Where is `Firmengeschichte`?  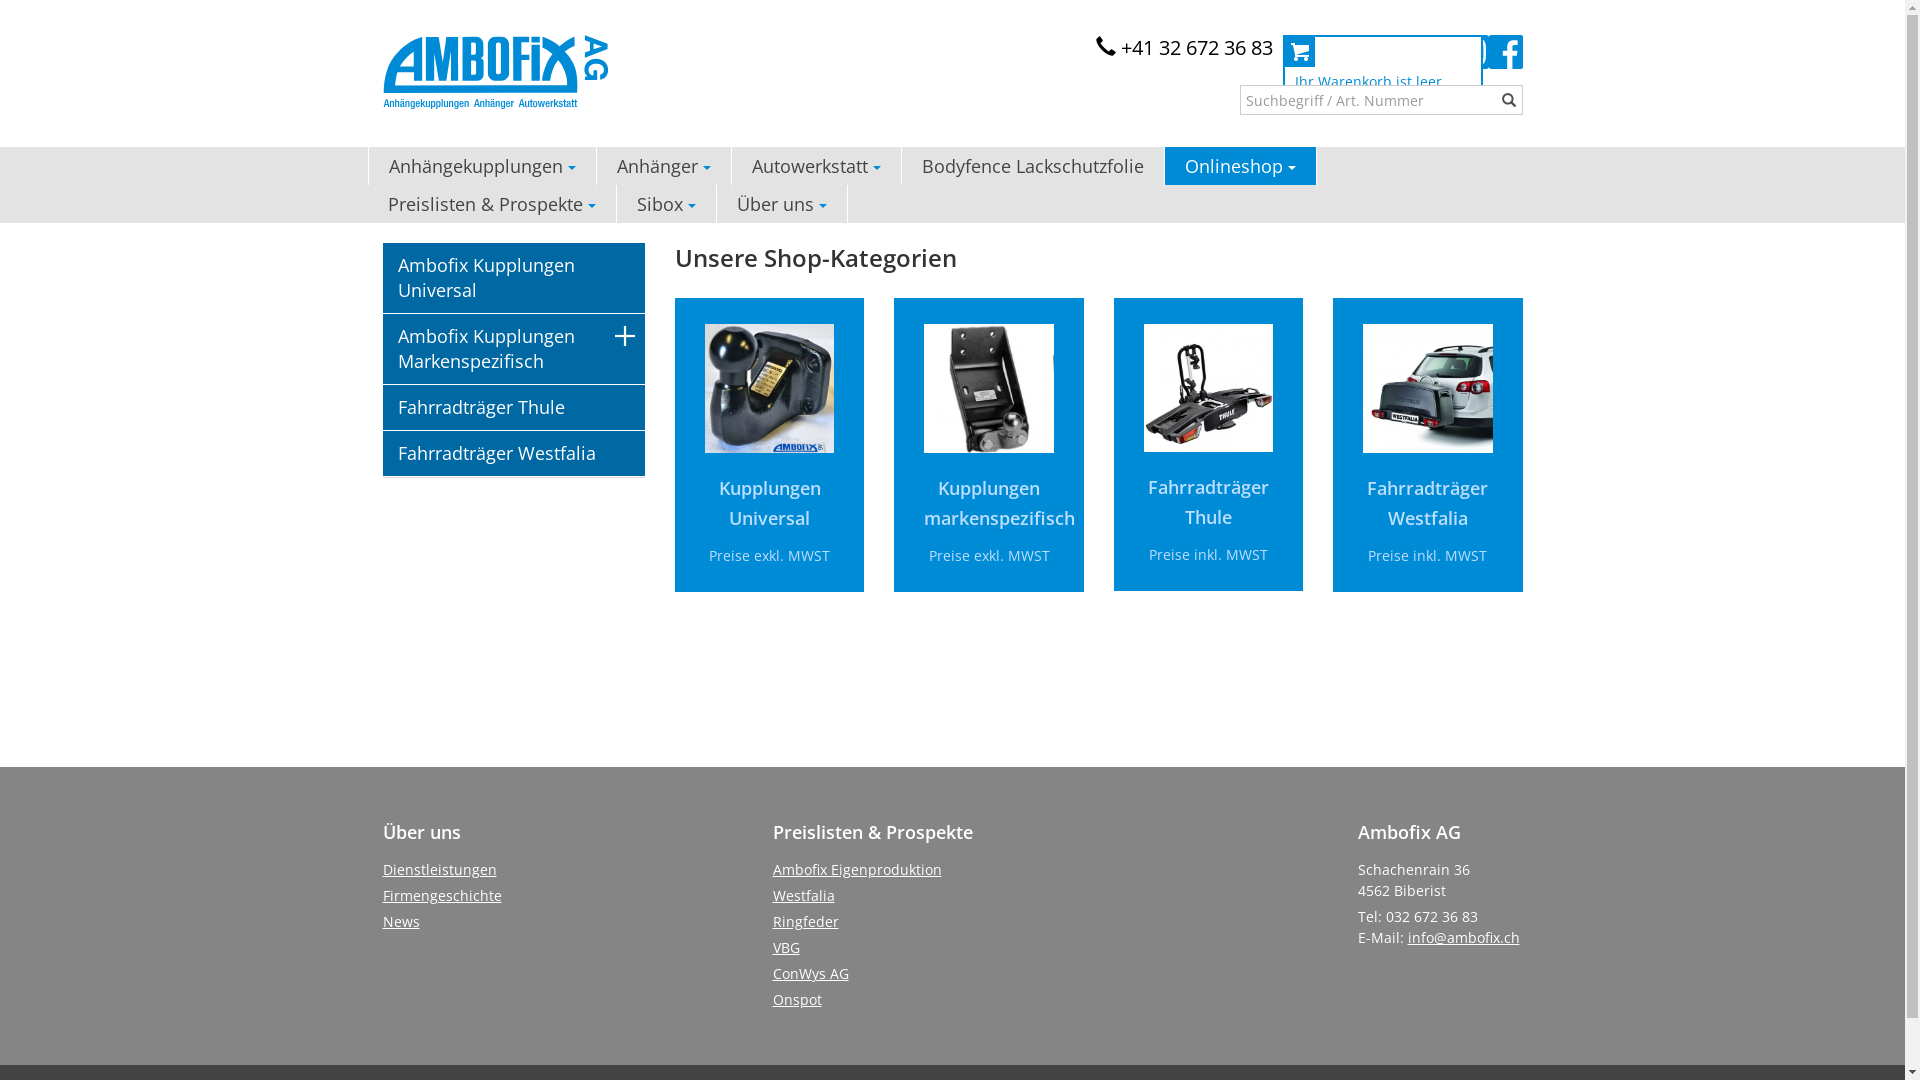 Firmengeschichte is located at coordinates (442, 895).